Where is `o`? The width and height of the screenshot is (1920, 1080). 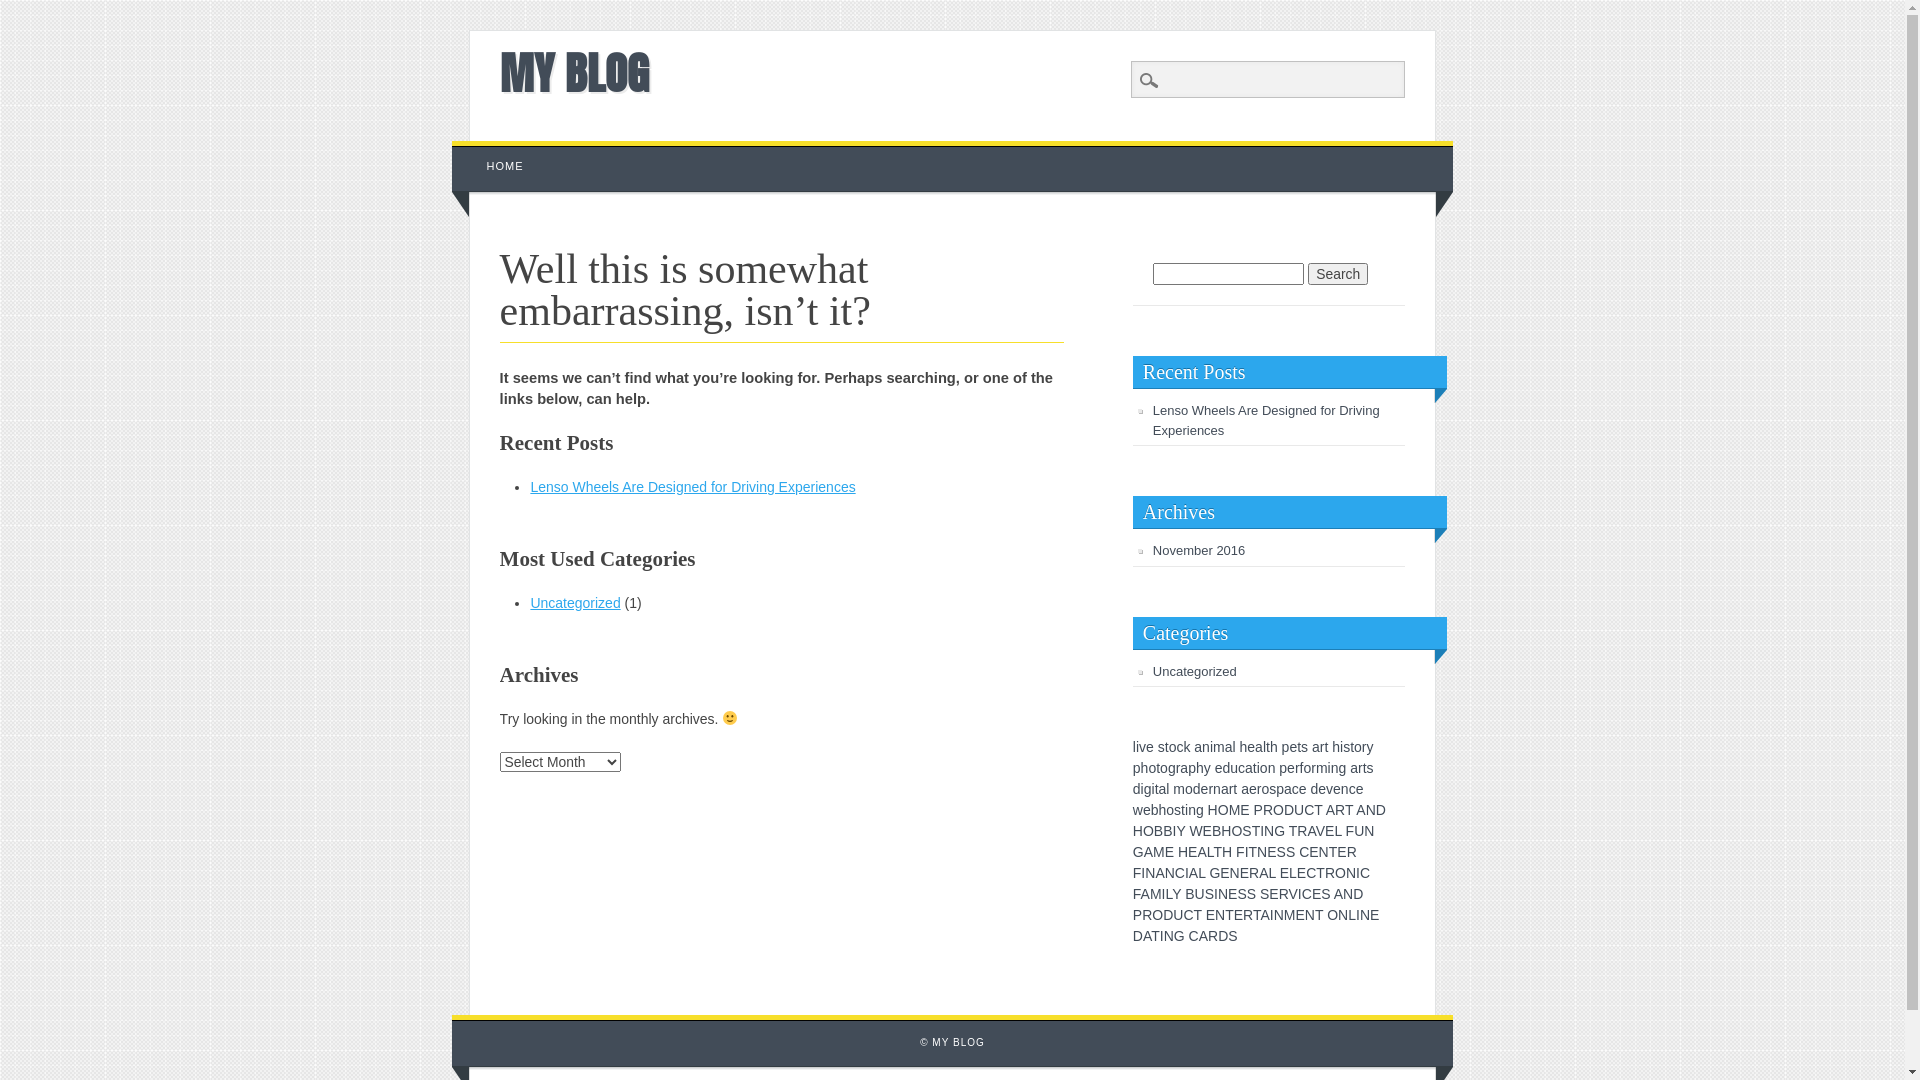
o is located at coordinates (1307, 768).